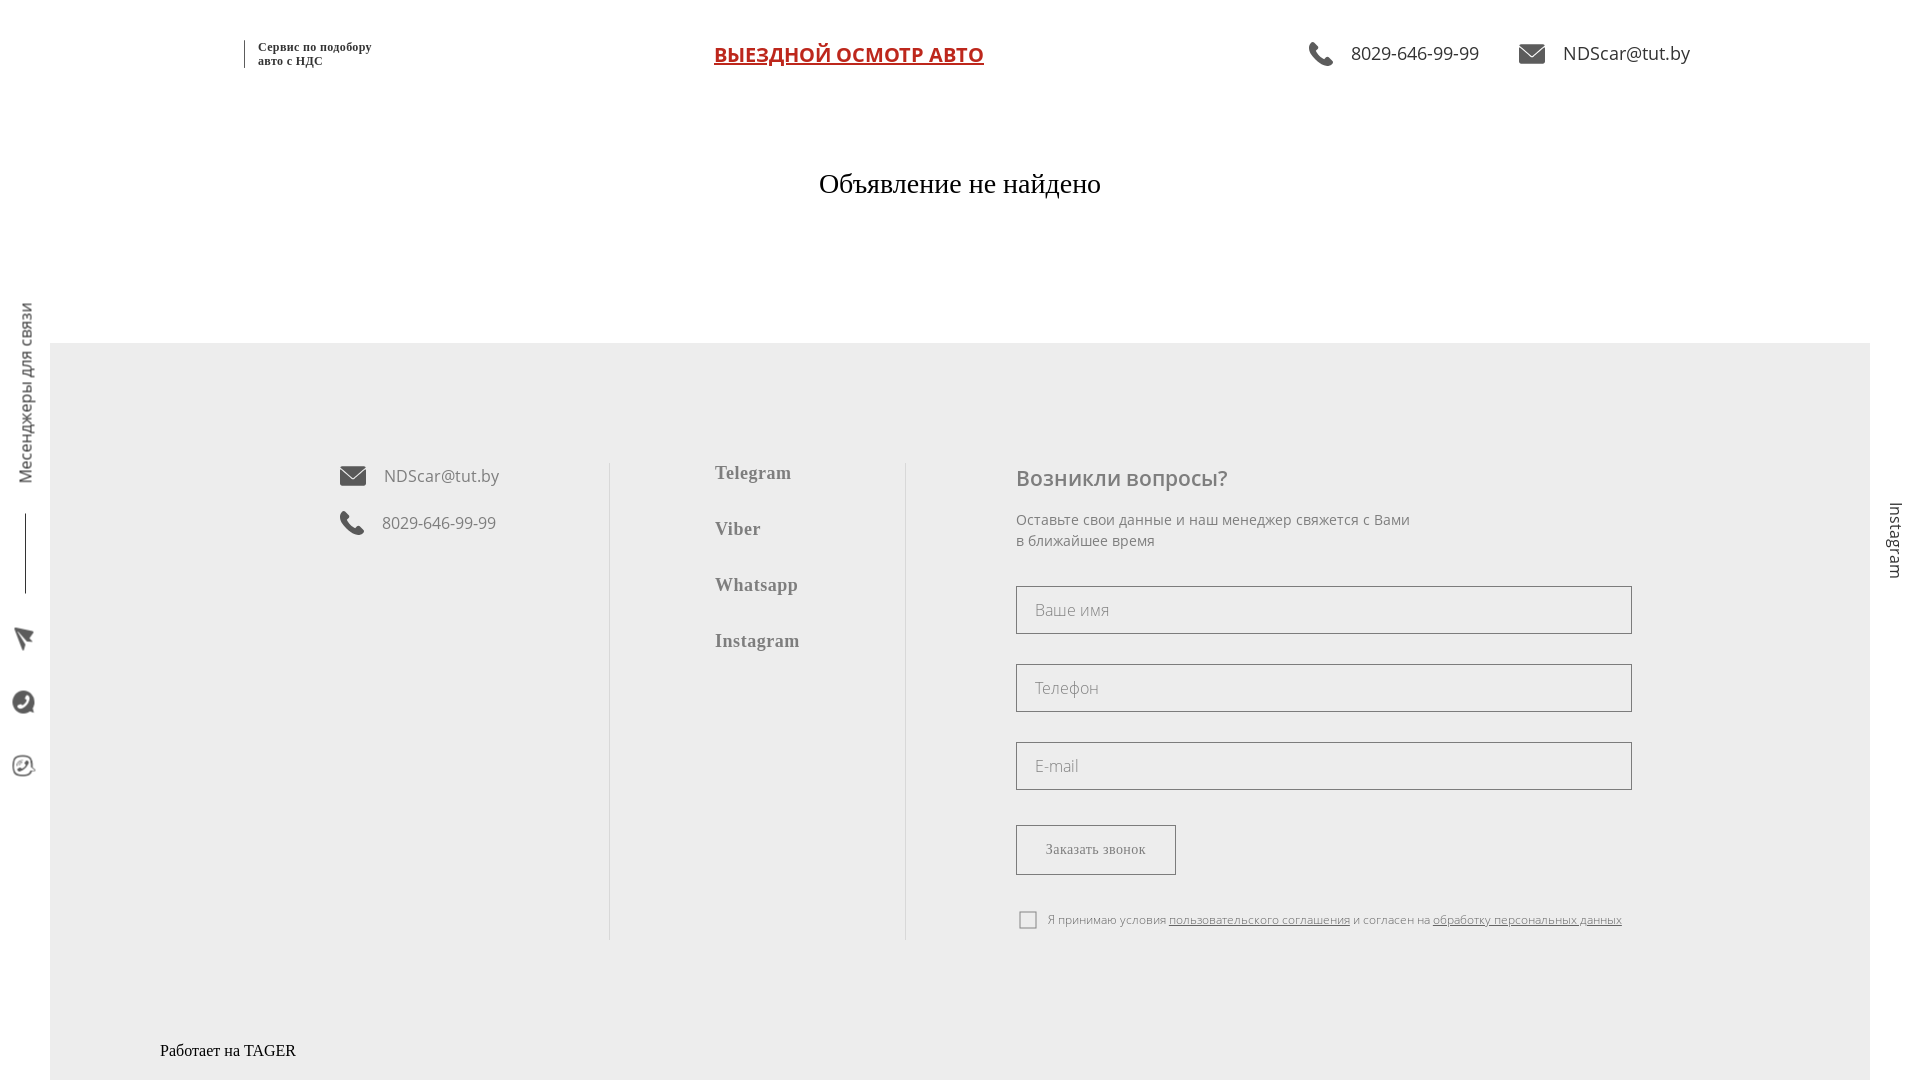 The width and height of the screenshot is (1920, 1080). Describe the element at coordinates (1394, 54) in the screenshot. I see `8029-646-99-99` at that location.